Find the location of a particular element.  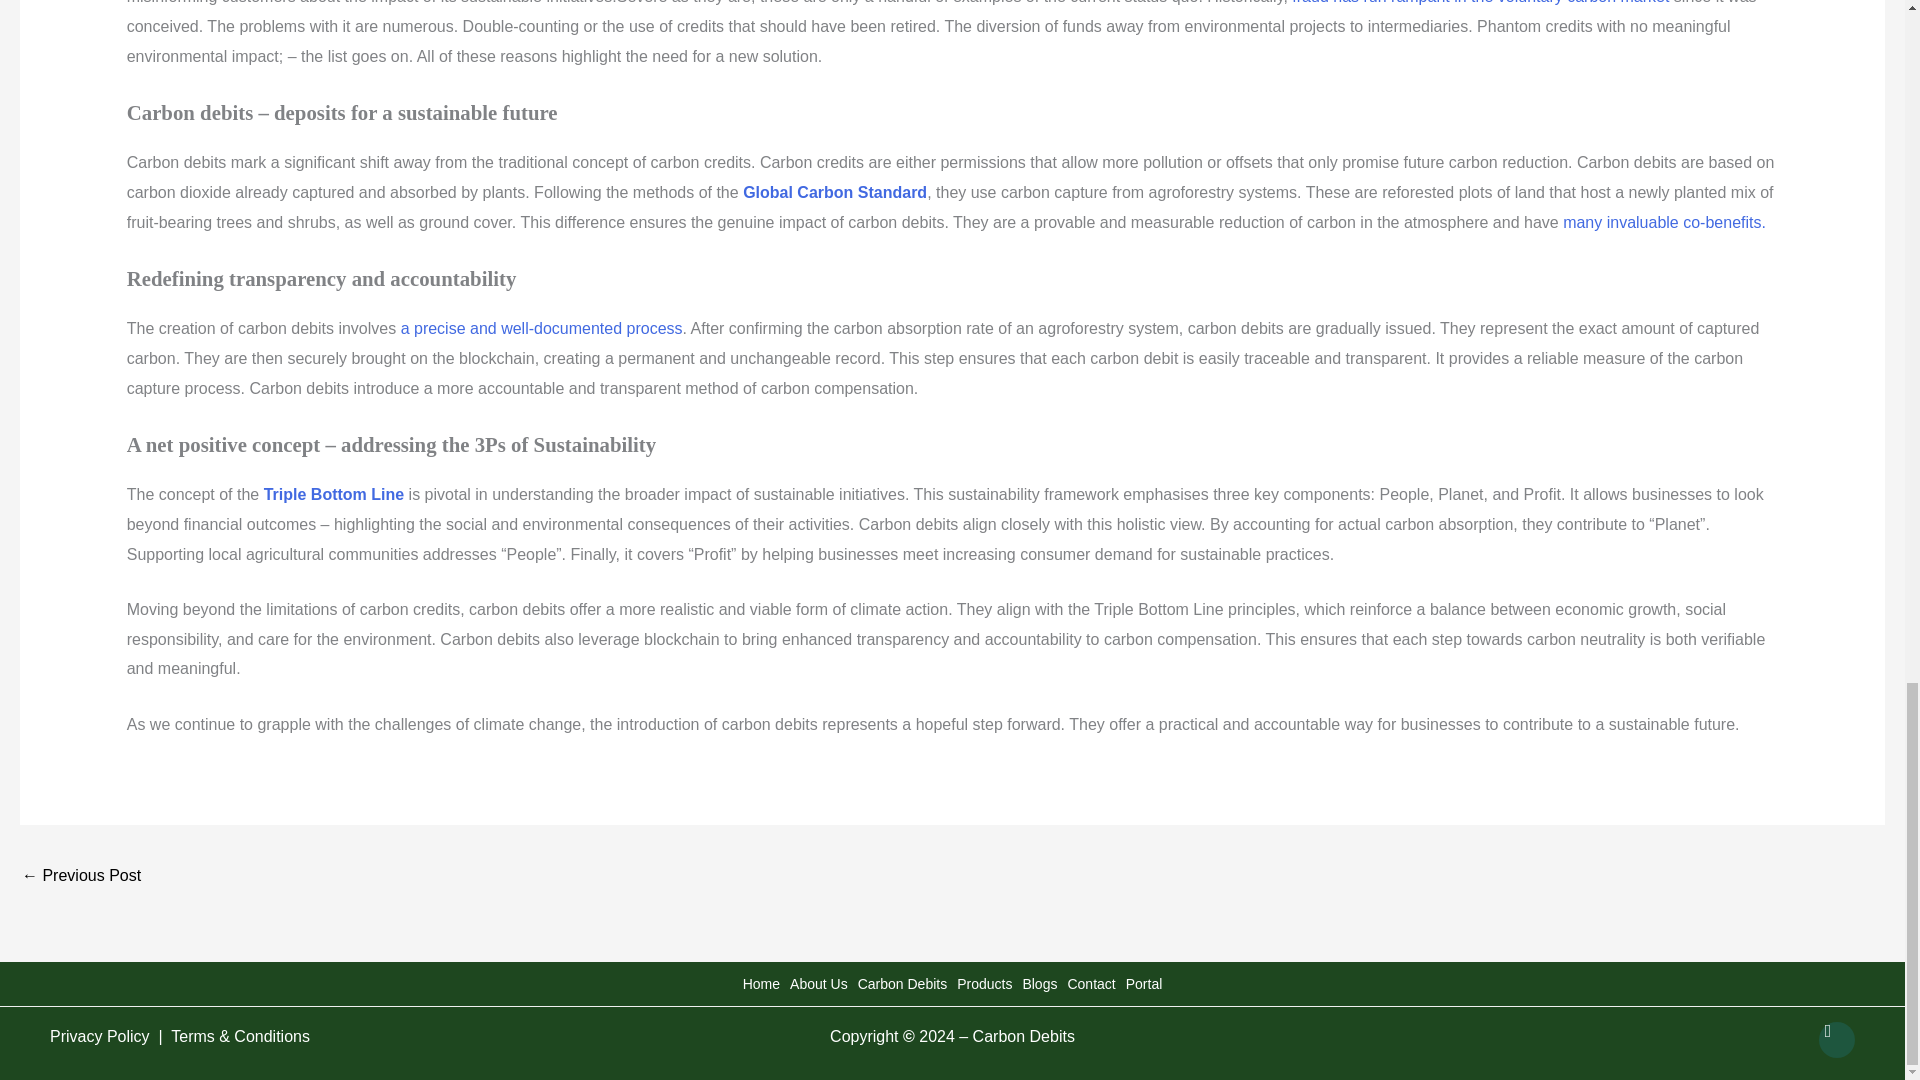

About Us is located at coordinates (818, 984).